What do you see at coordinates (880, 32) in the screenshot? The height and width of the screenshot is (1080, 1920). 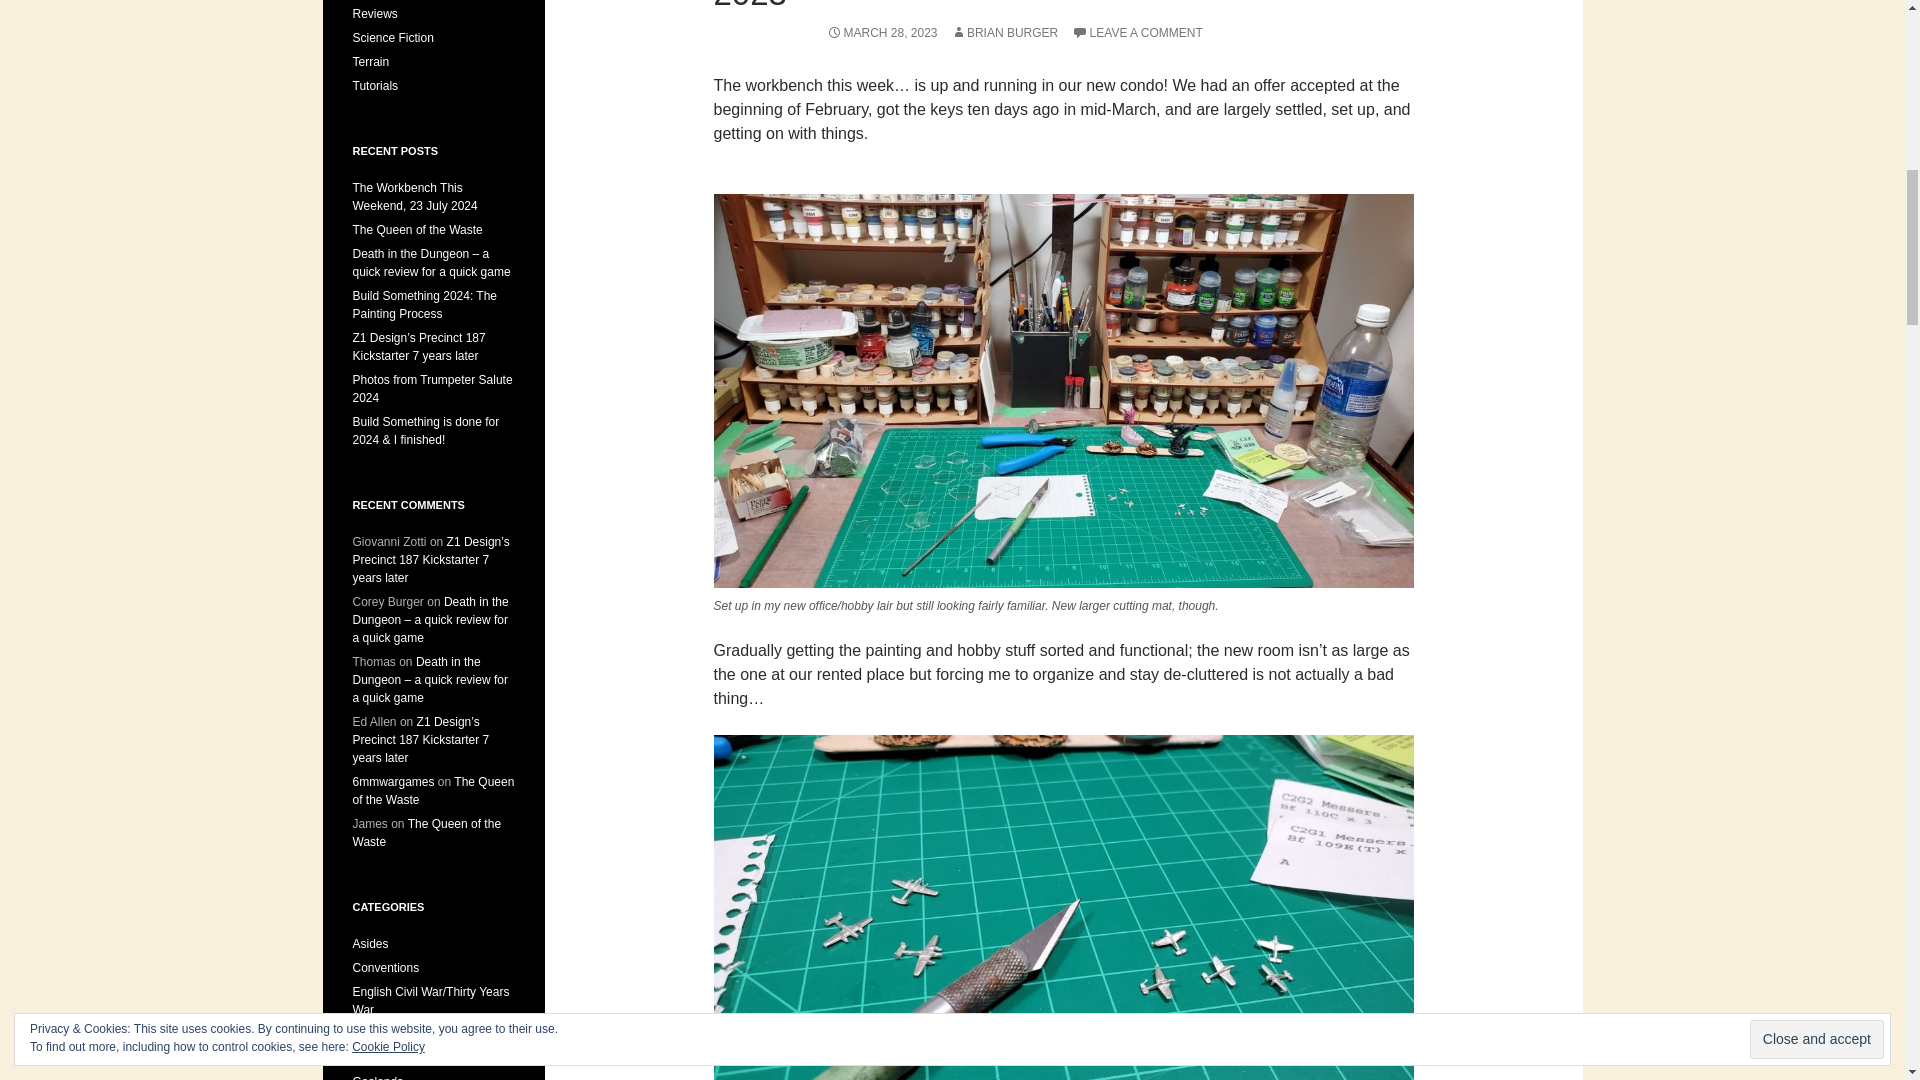 I see `MARCH 28, 2023` at bounding box center [880, 32].